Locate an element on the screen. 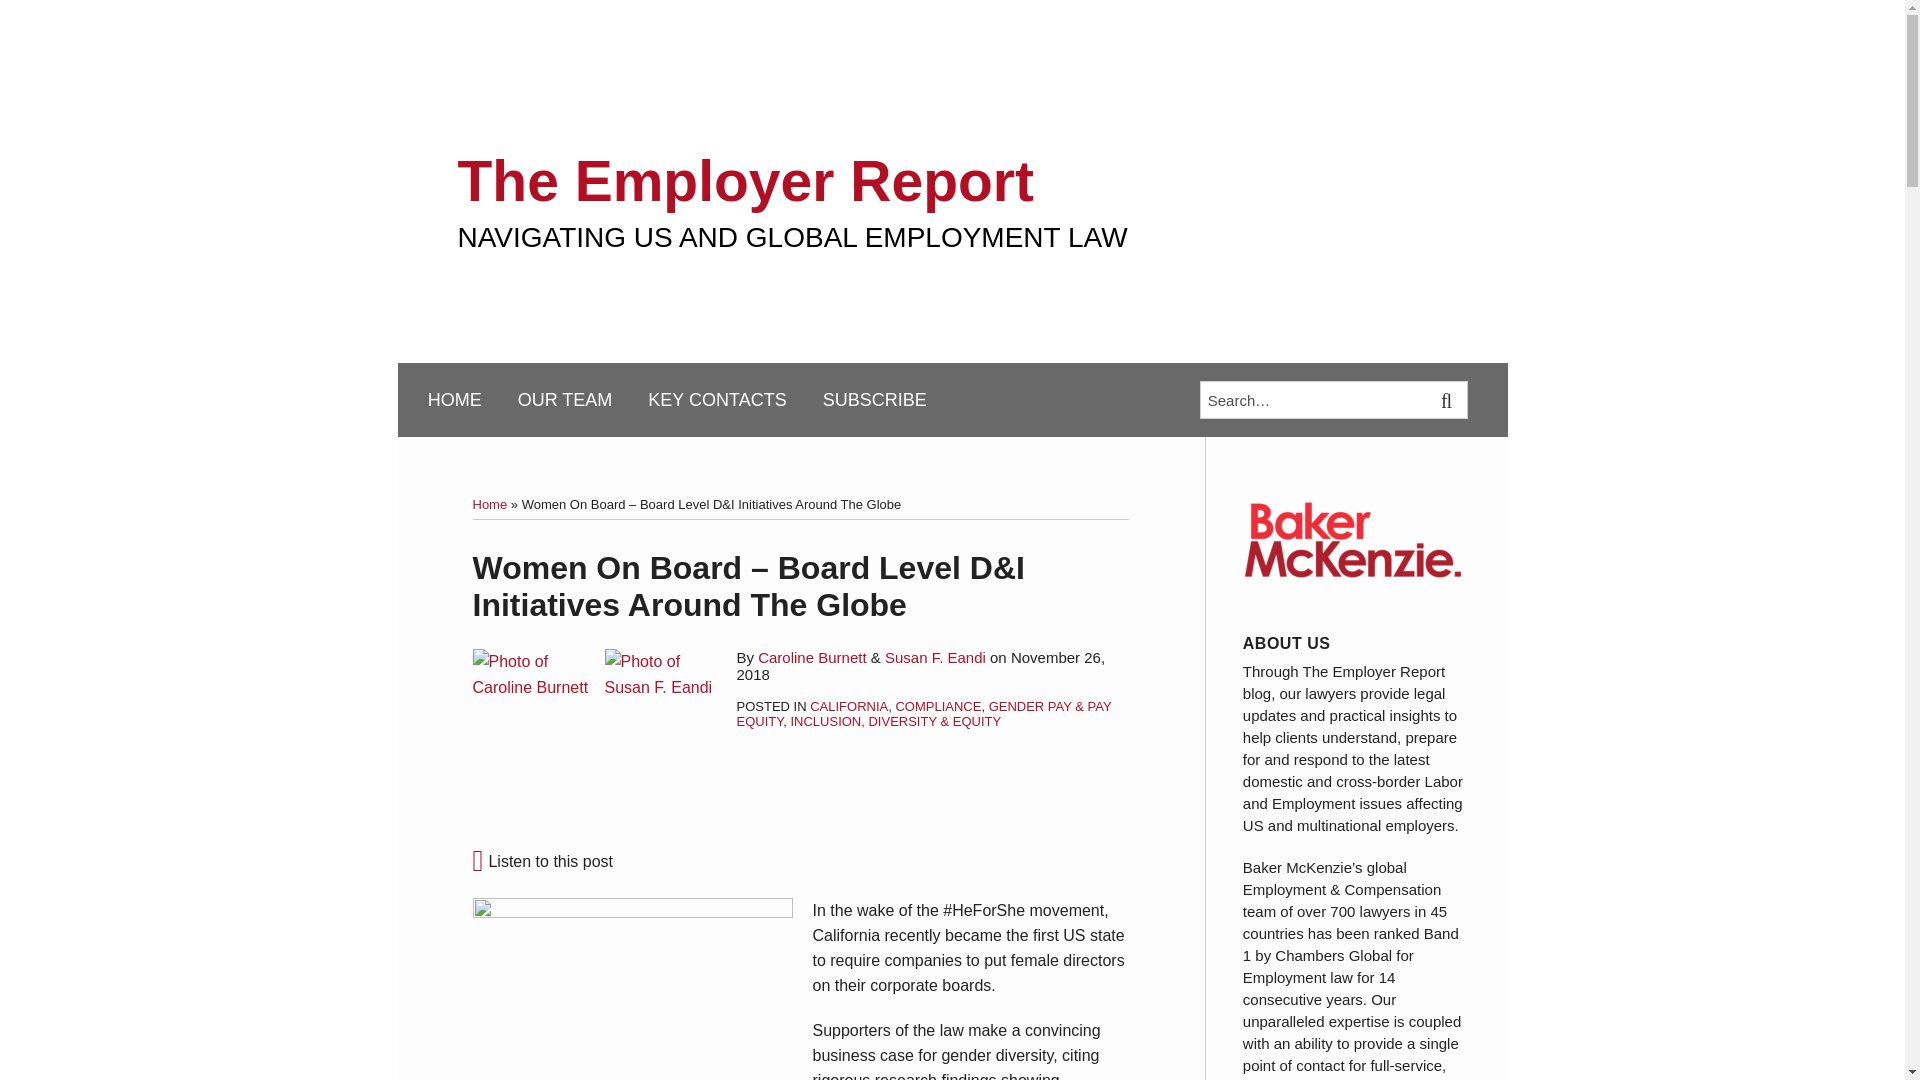  HOME is located at coordinates (454, 399).